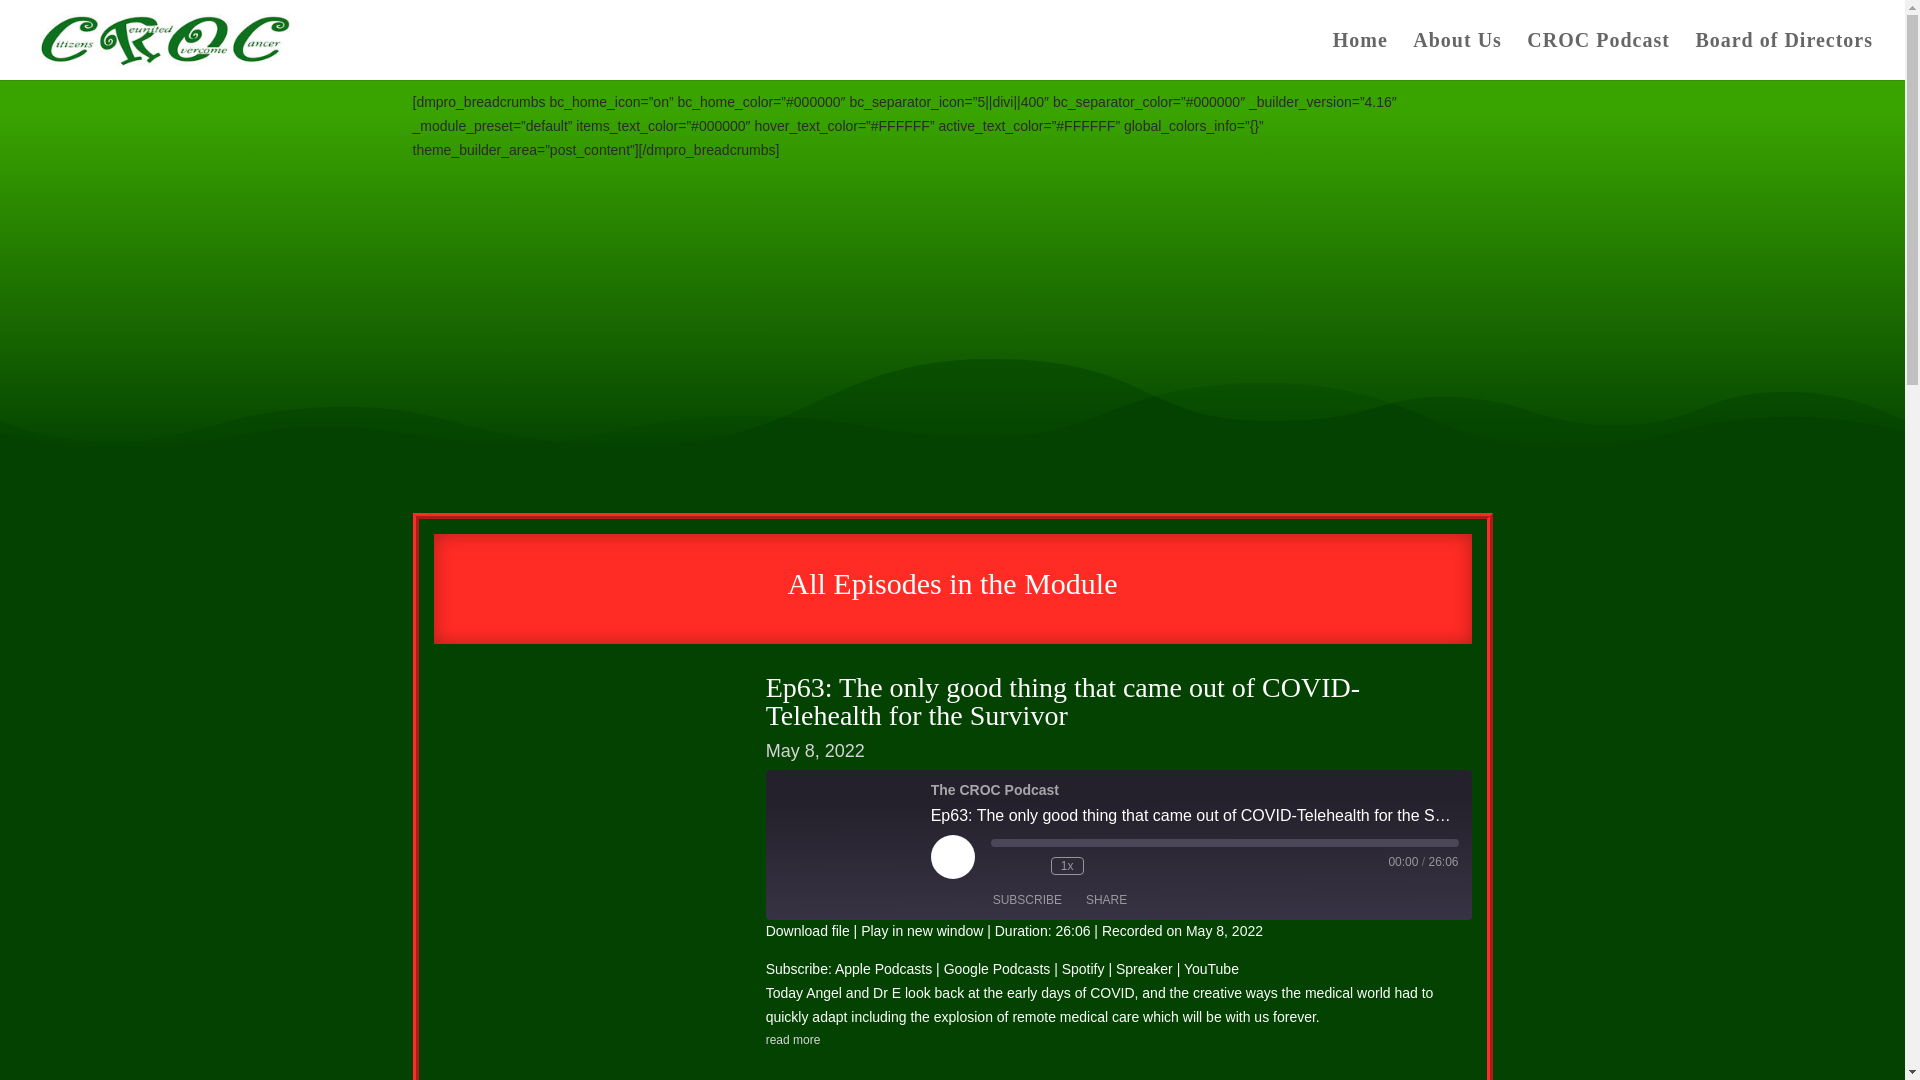 The height and width of the screenshot is (1080, 1920). What do you see at coordinates (1598, 56) in the screenshot?
I see `CROC Podcast` at bounding box center [1598, 56].